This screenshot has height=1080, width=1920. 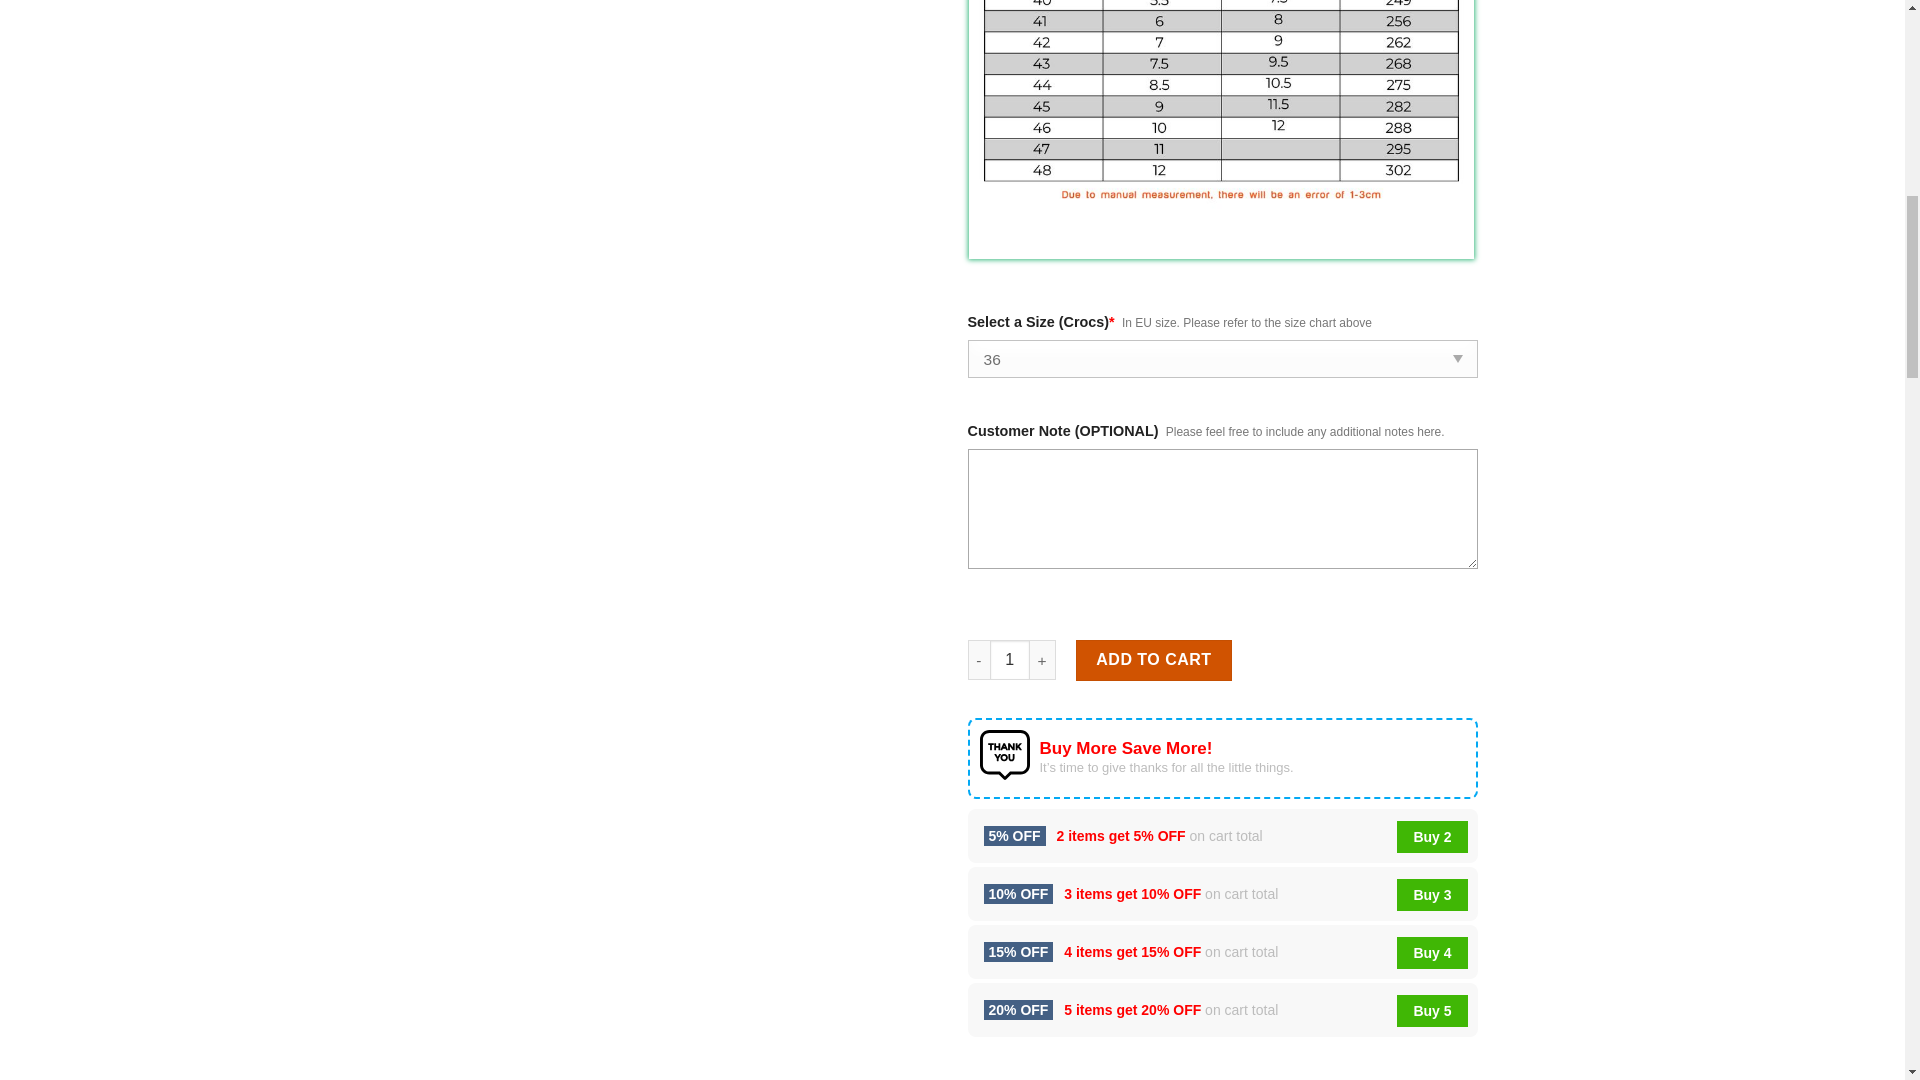 I want to click on -, so click(x=978, y=660).